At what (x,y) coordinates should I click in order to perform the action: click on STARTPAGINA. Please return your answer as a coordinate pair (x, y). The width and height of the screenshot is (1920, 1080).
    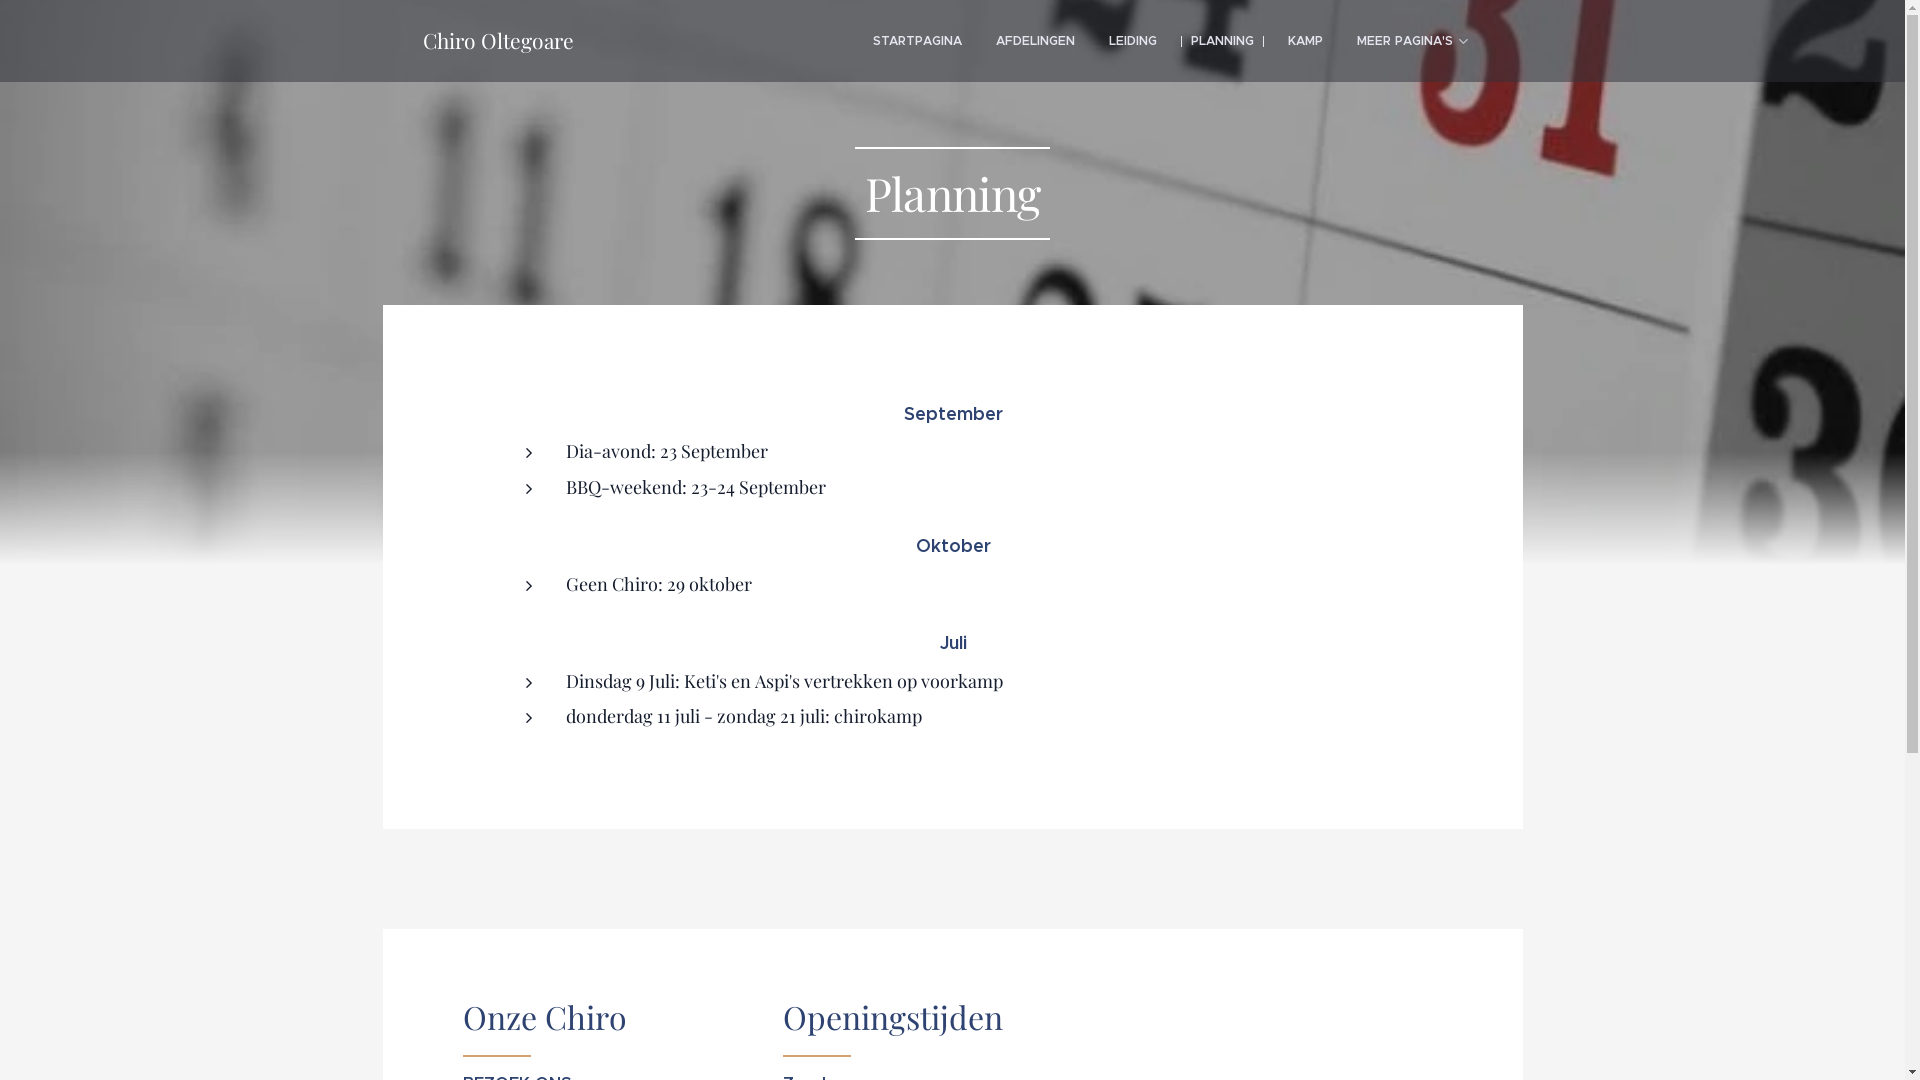
    Looking at the image, I should click on (918, 41).